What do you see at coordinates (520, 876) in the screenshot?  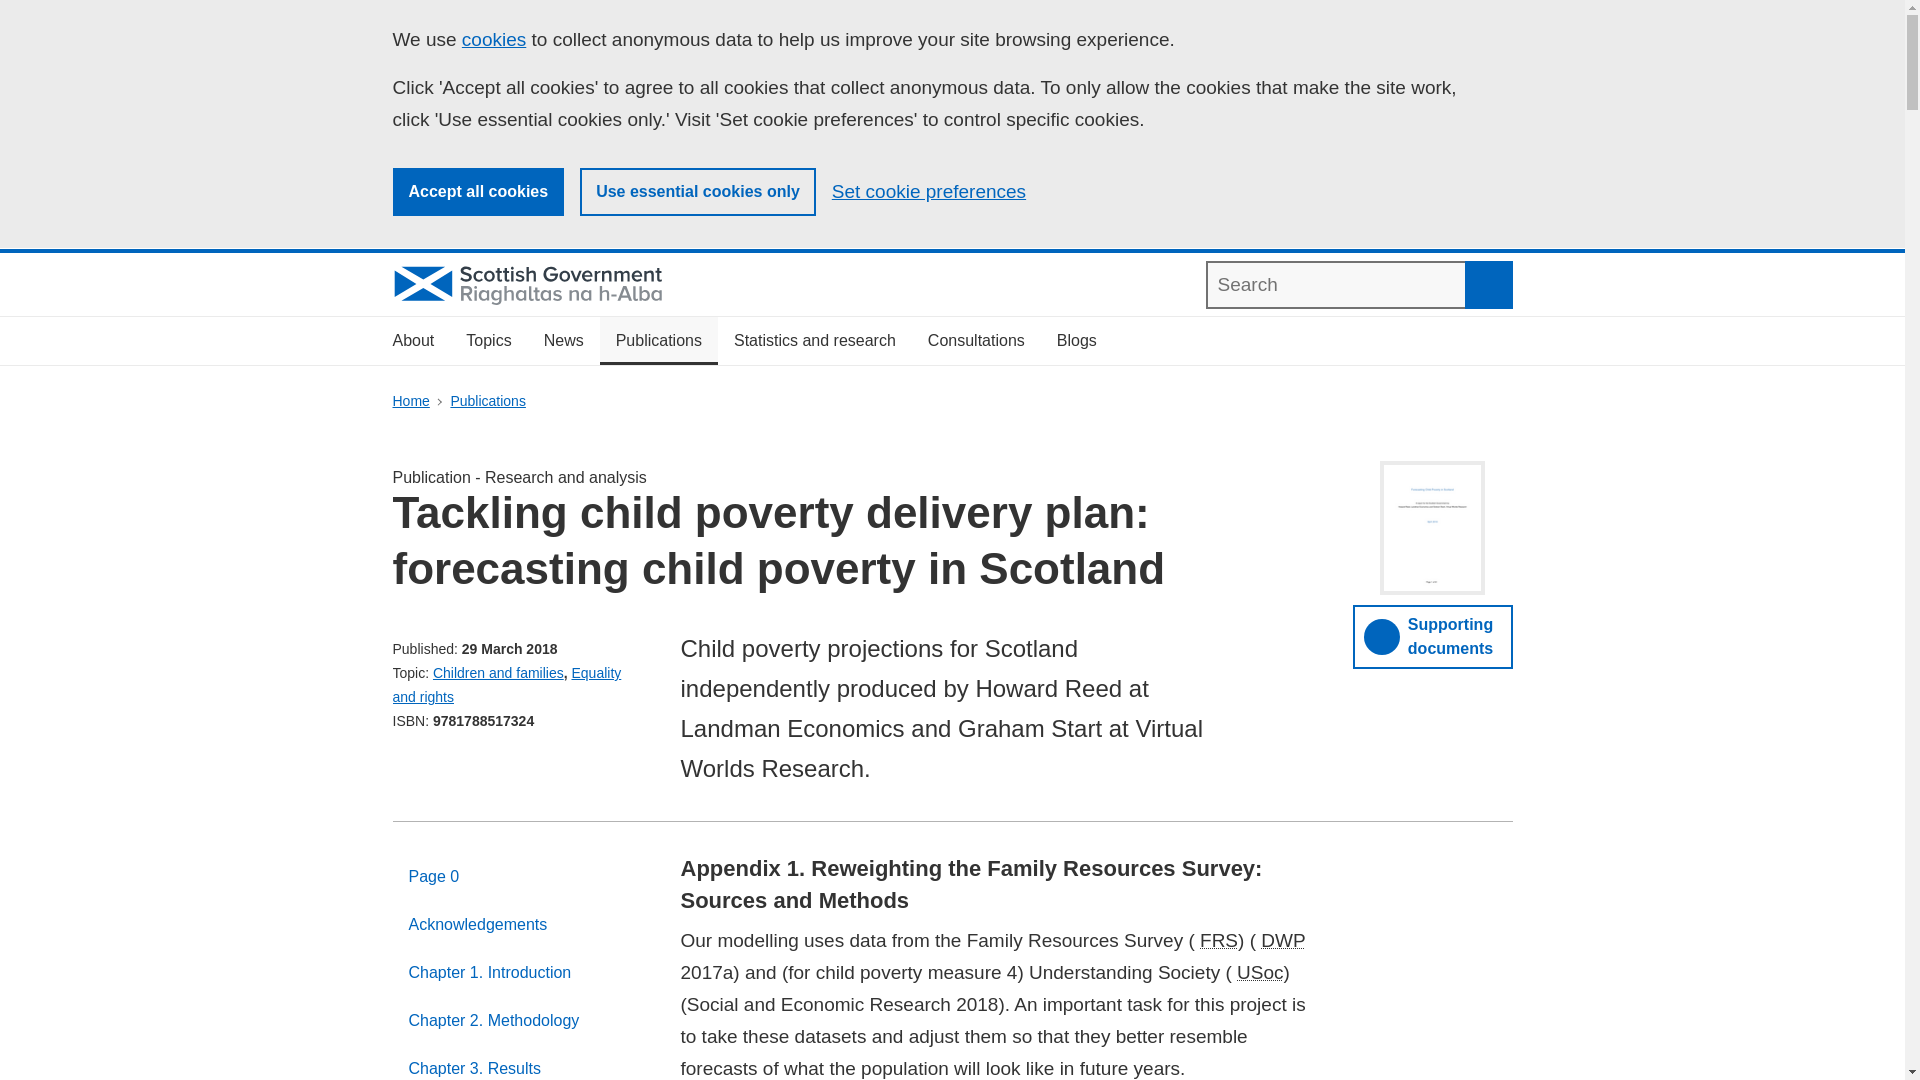 I see `Page 0` at bounding box center [520, 876].